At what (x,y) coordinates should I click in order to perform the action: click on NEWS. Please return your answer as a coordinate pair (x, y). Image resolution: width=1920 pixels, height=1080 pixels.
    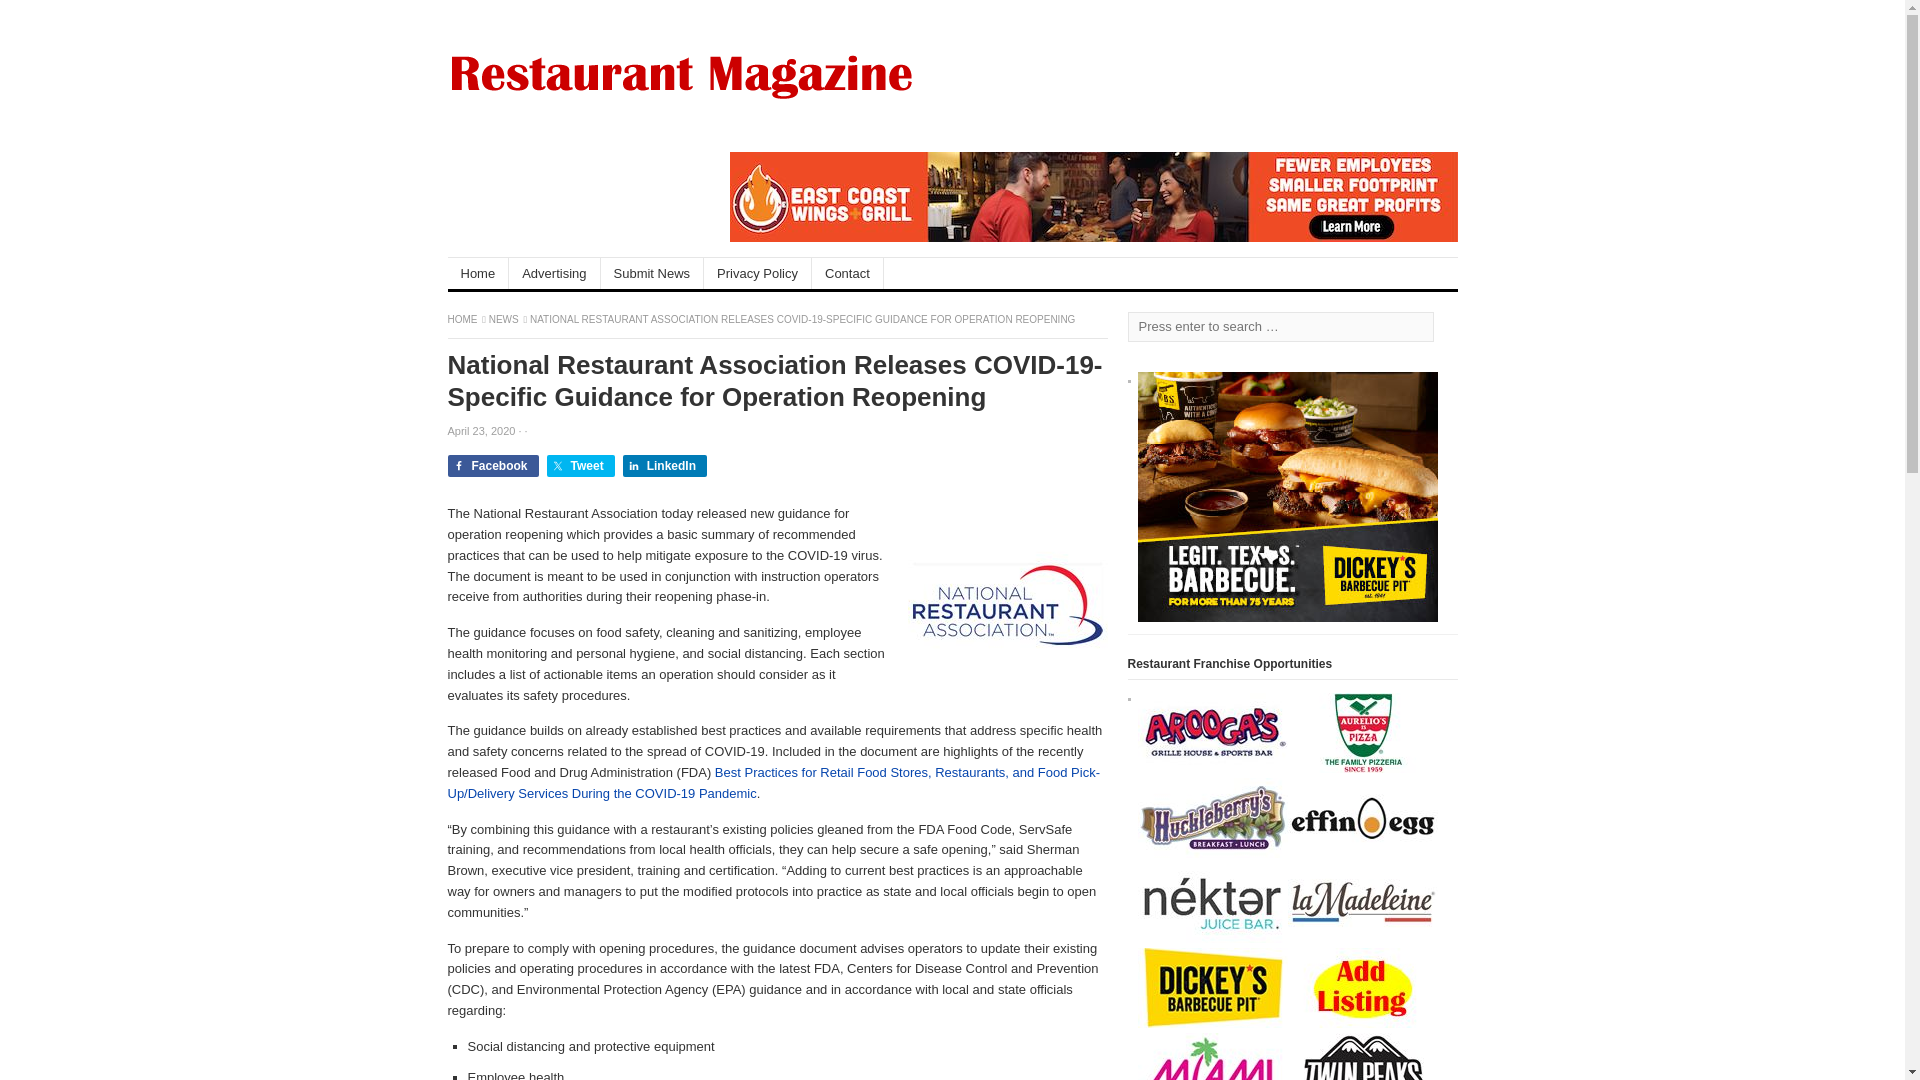
    Looking at the image, I should click on (504, 320).